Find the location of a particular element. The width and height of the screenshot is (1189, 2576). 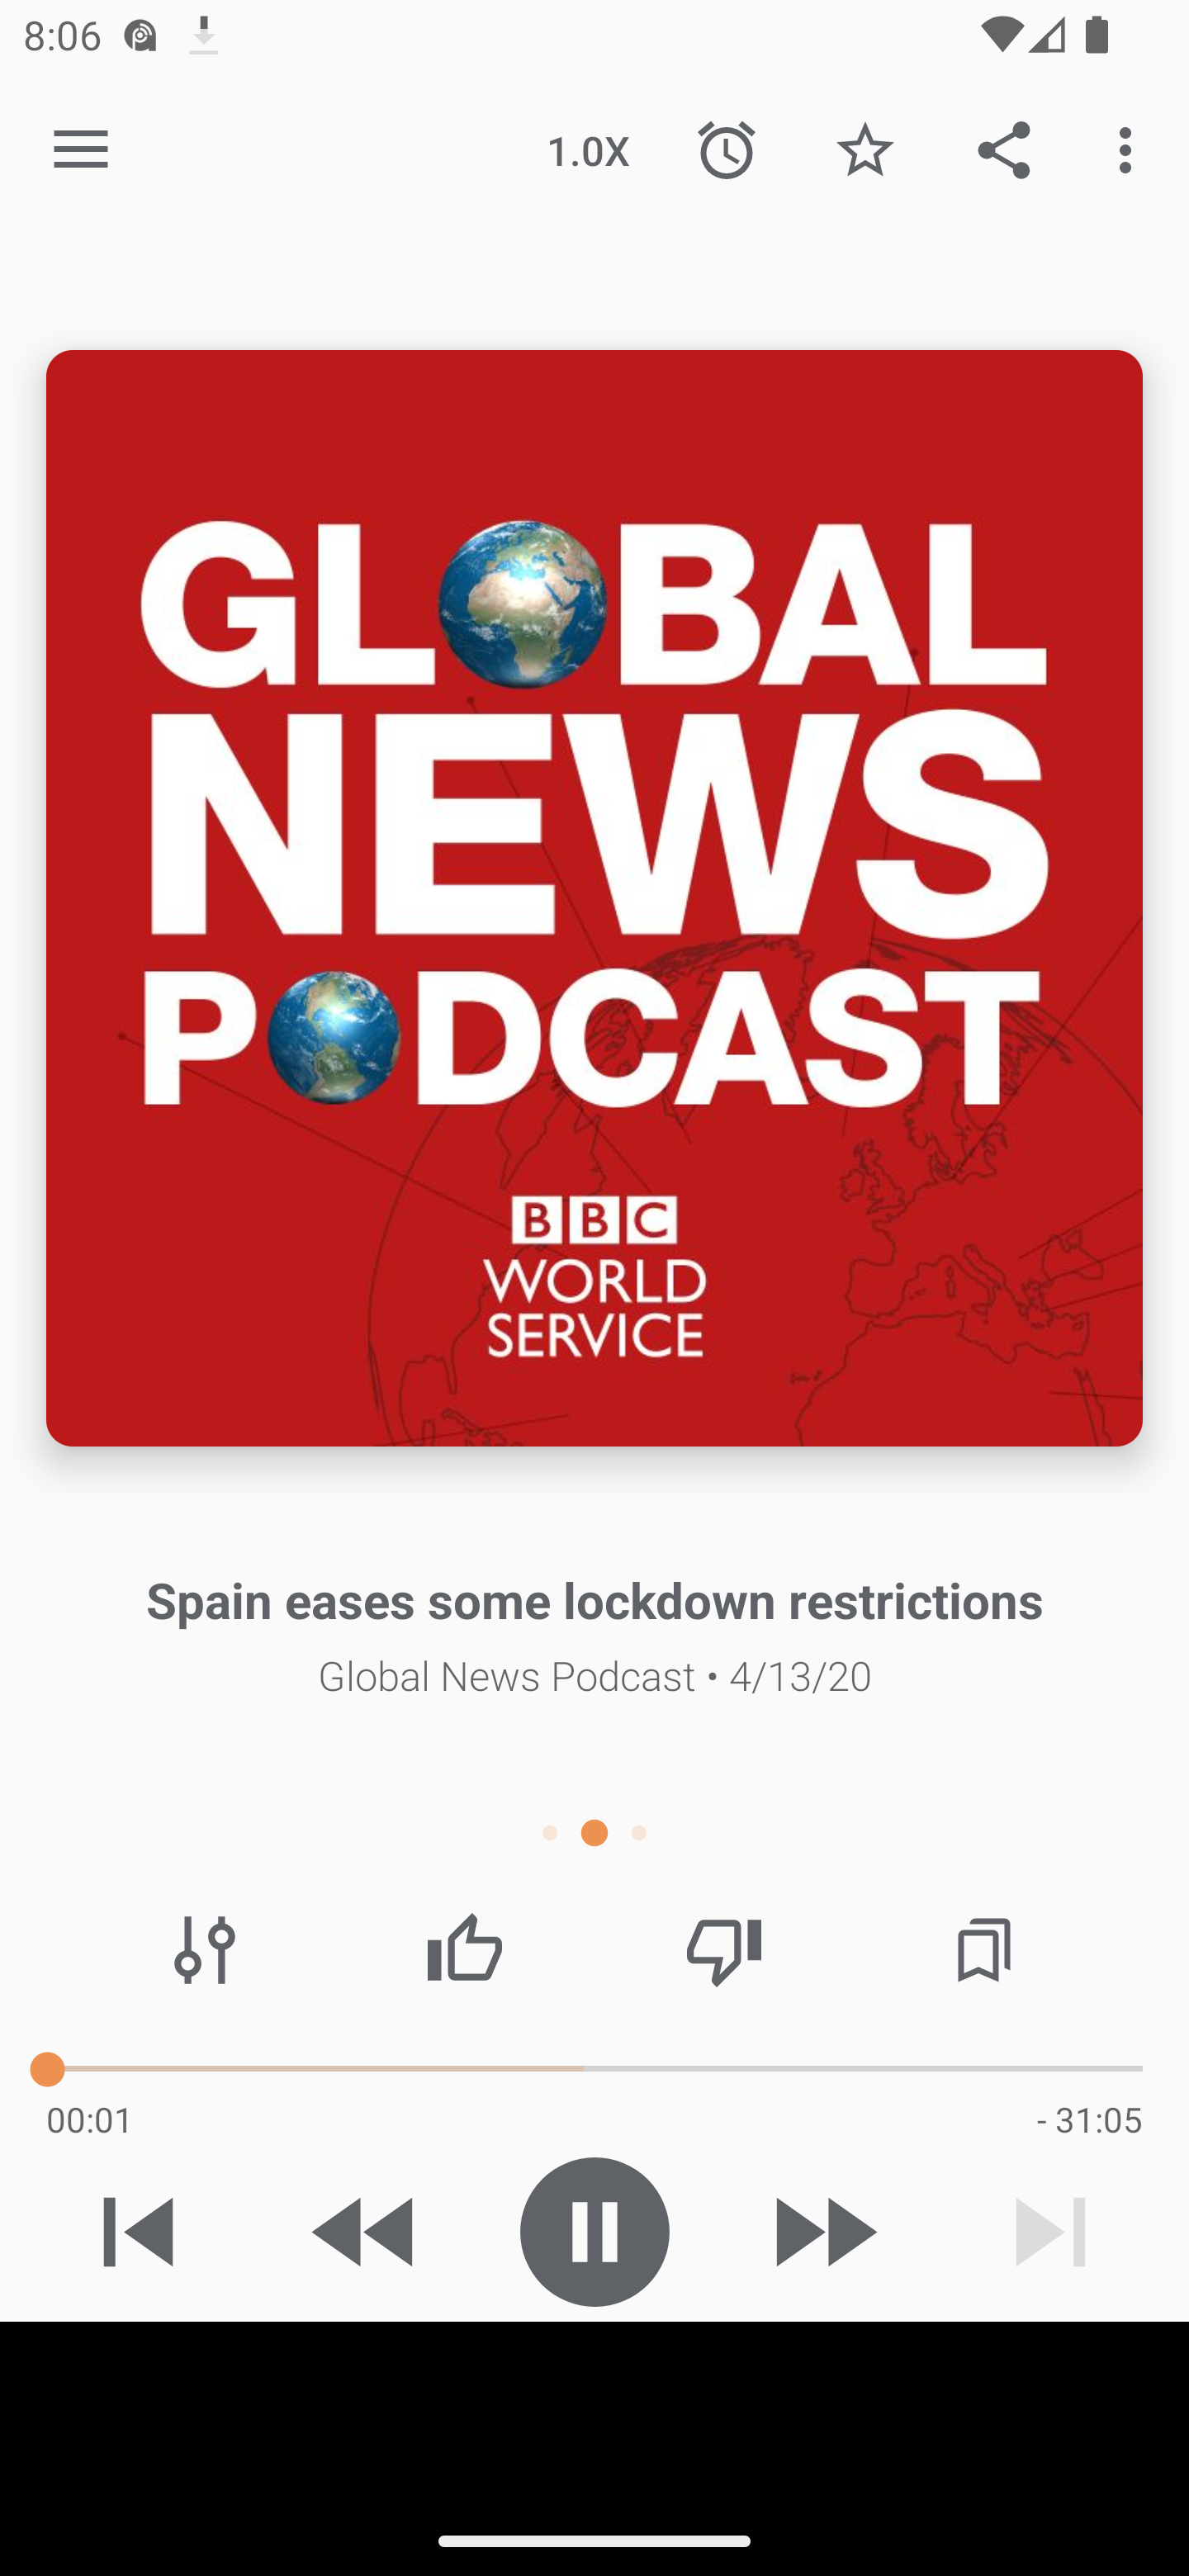

Chapters / Bookmarks is located at coordinates (983, 1950).